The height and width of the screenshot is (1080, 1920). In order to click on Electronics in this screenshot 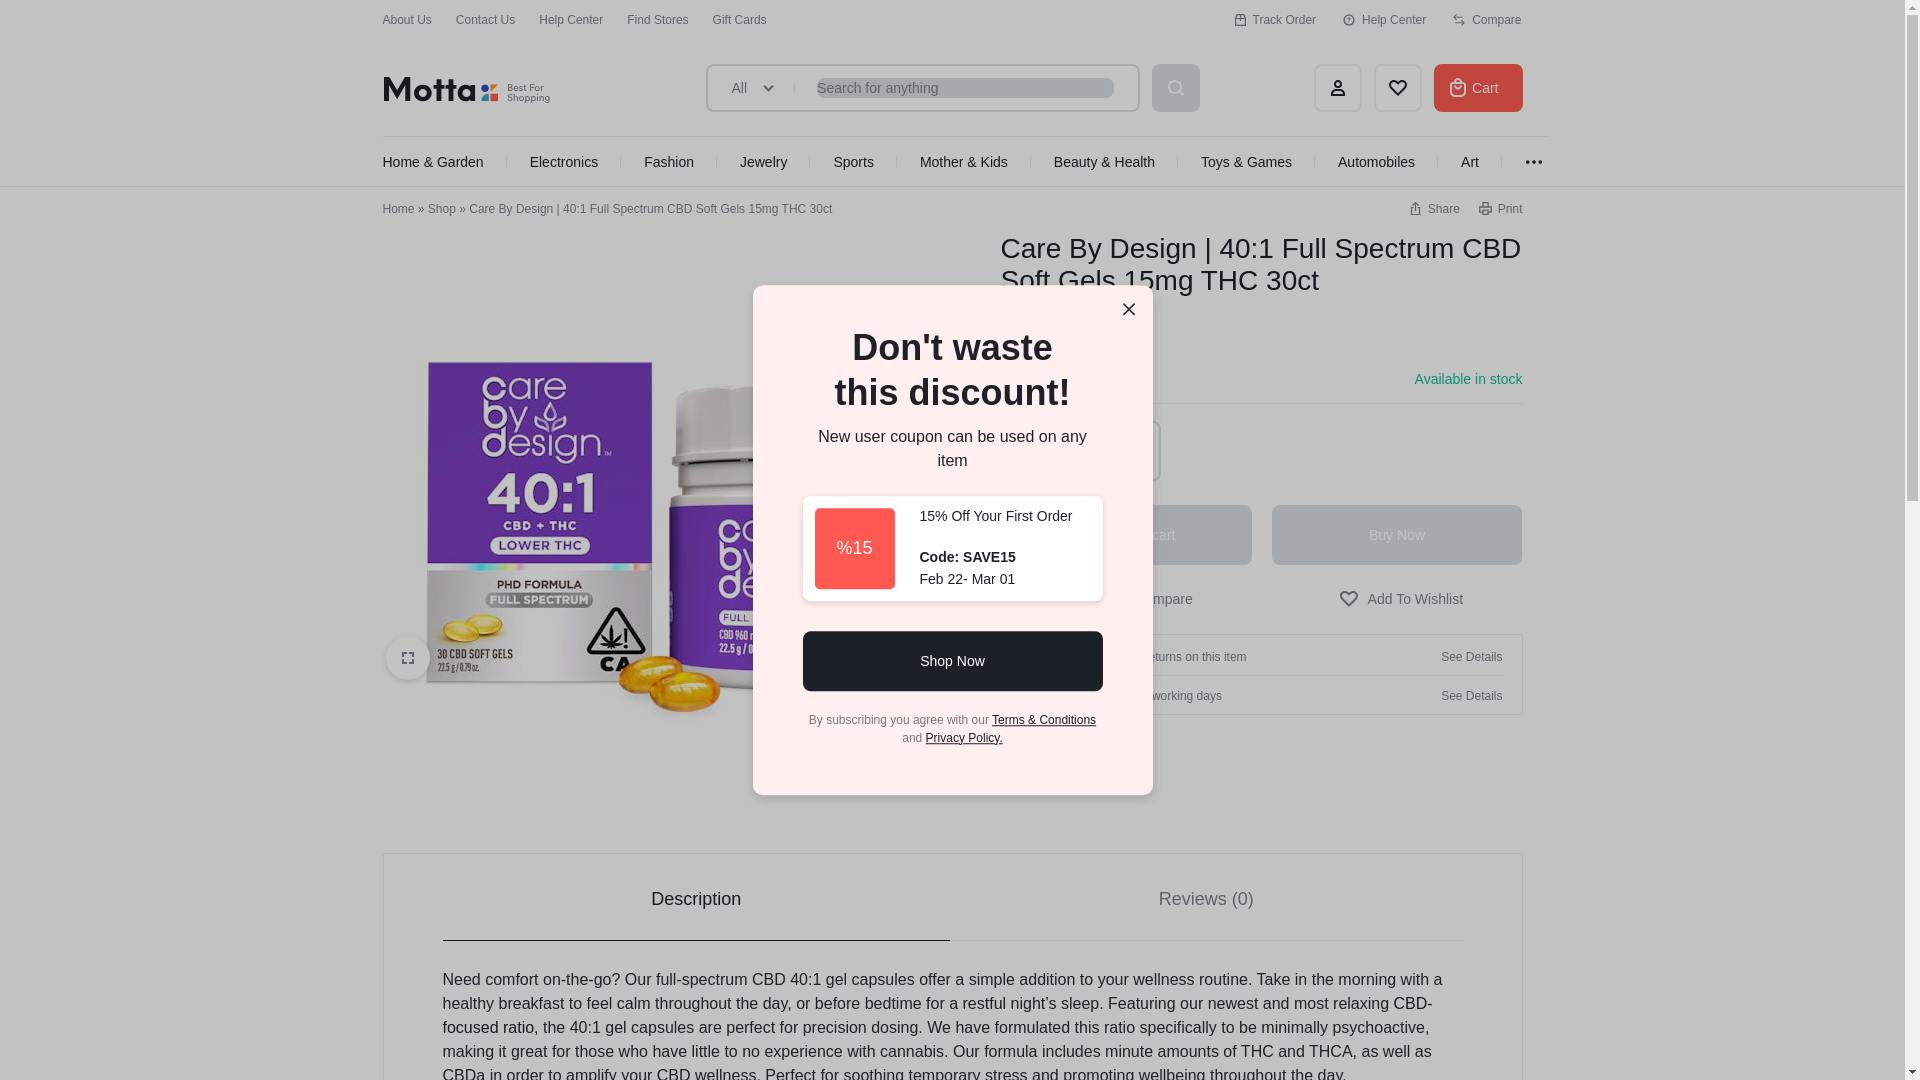, I will do `click(563, 162)`.